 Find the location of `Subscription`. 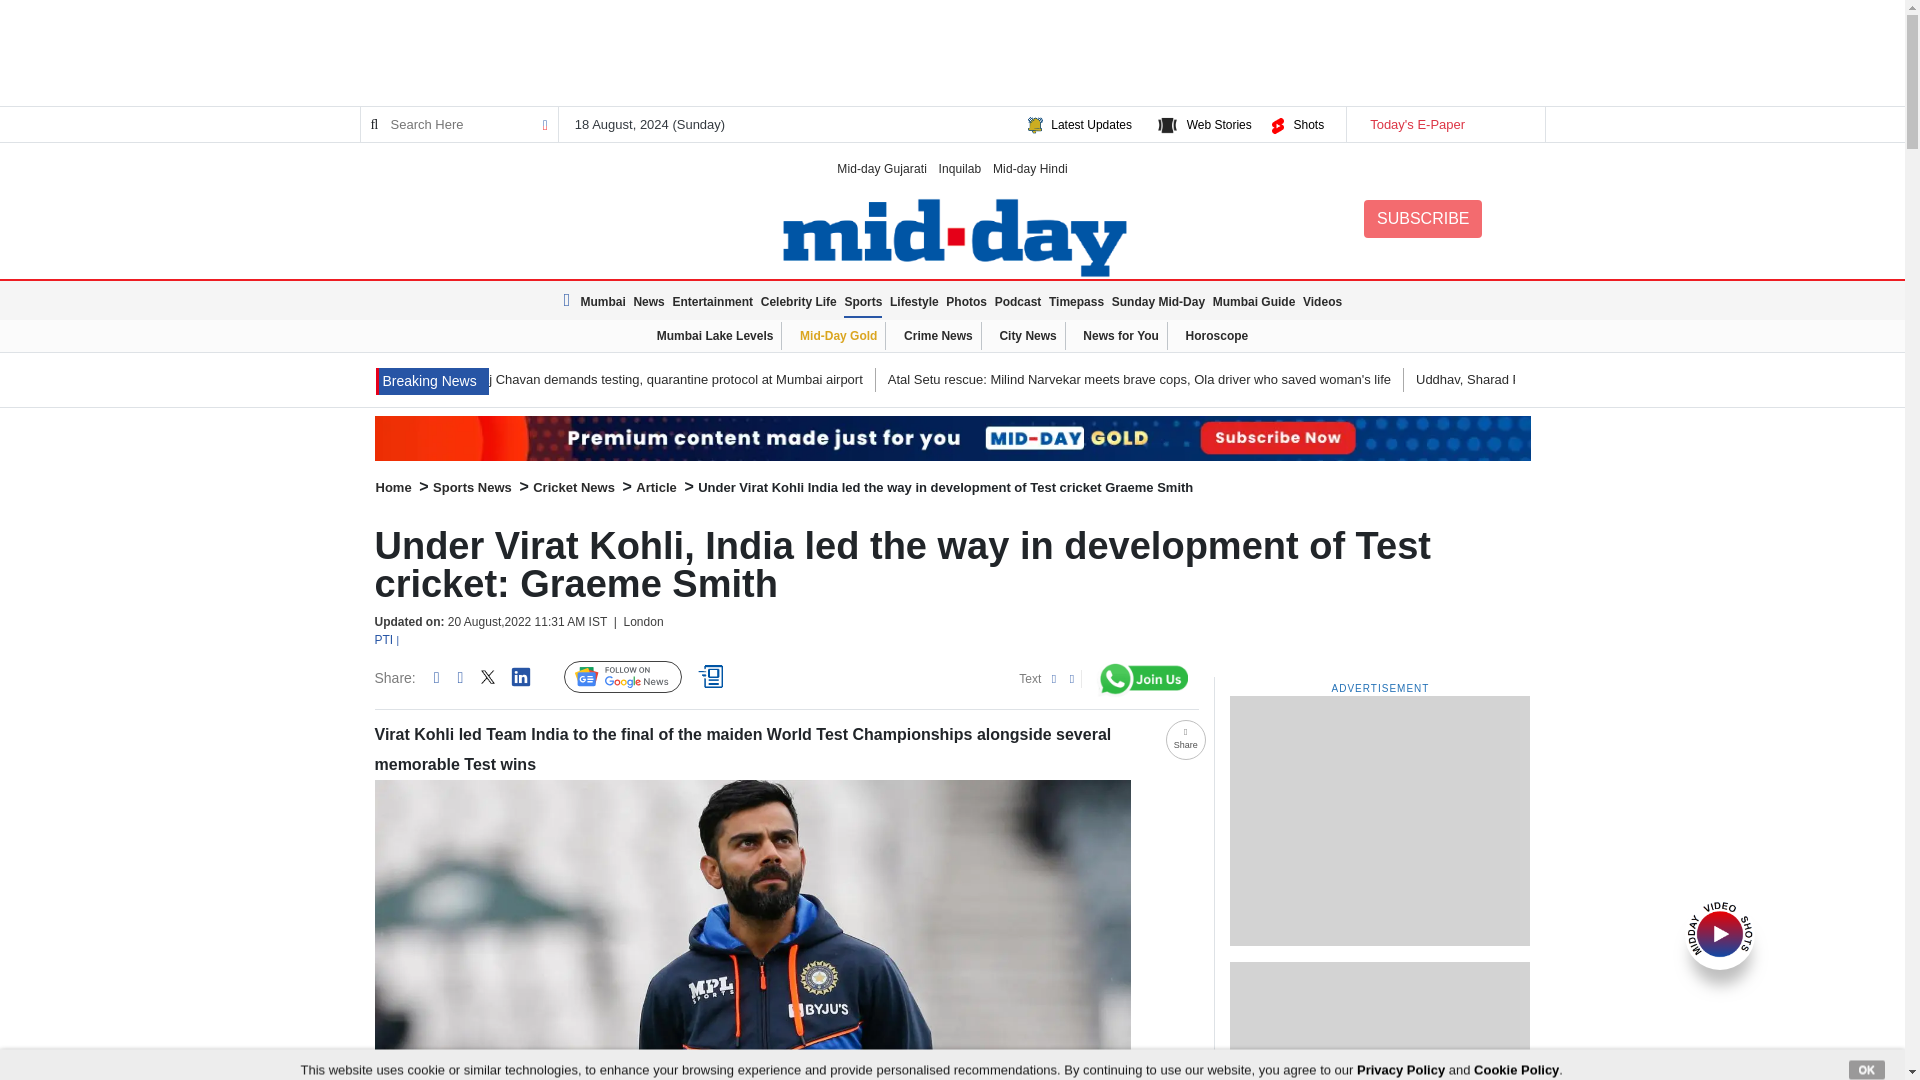

Subscription is located at coordinates (952, 438).